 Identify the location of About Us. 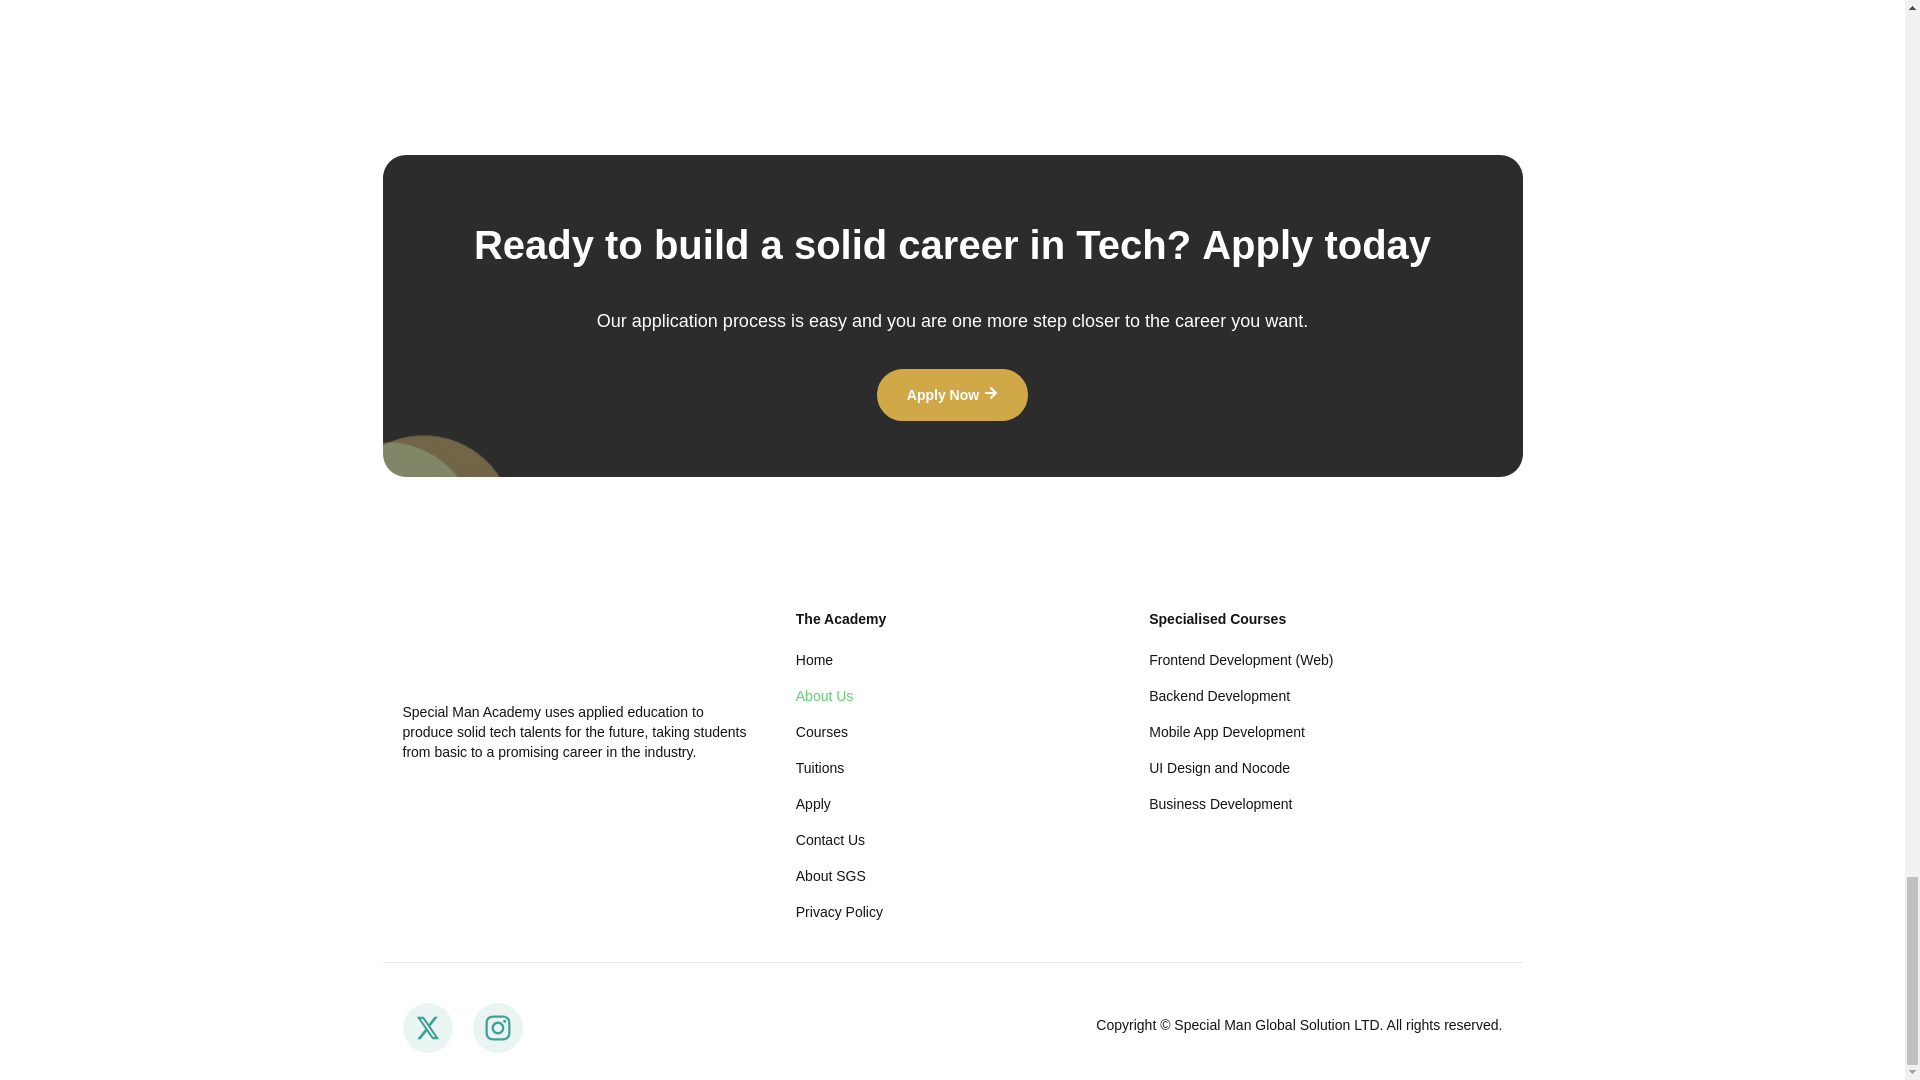
(952, 696).